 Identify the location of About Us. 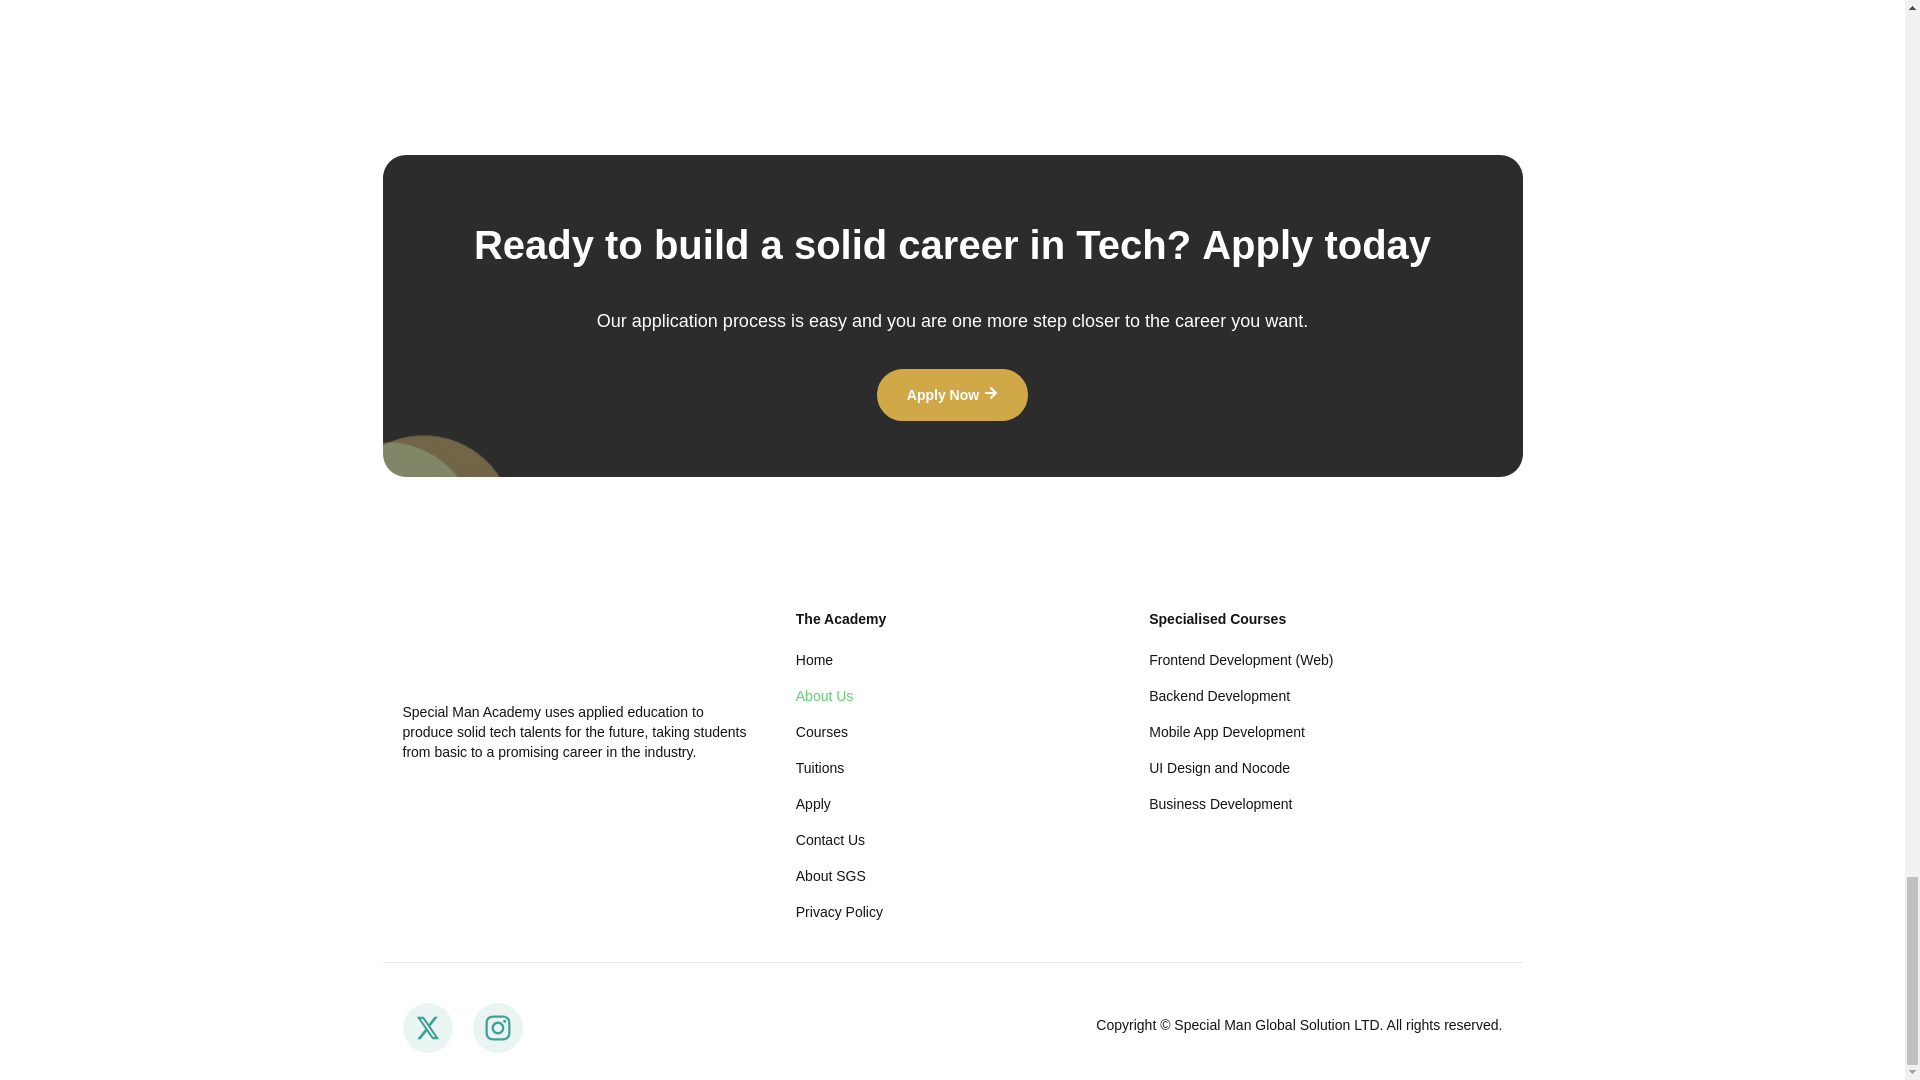
(952, 696).